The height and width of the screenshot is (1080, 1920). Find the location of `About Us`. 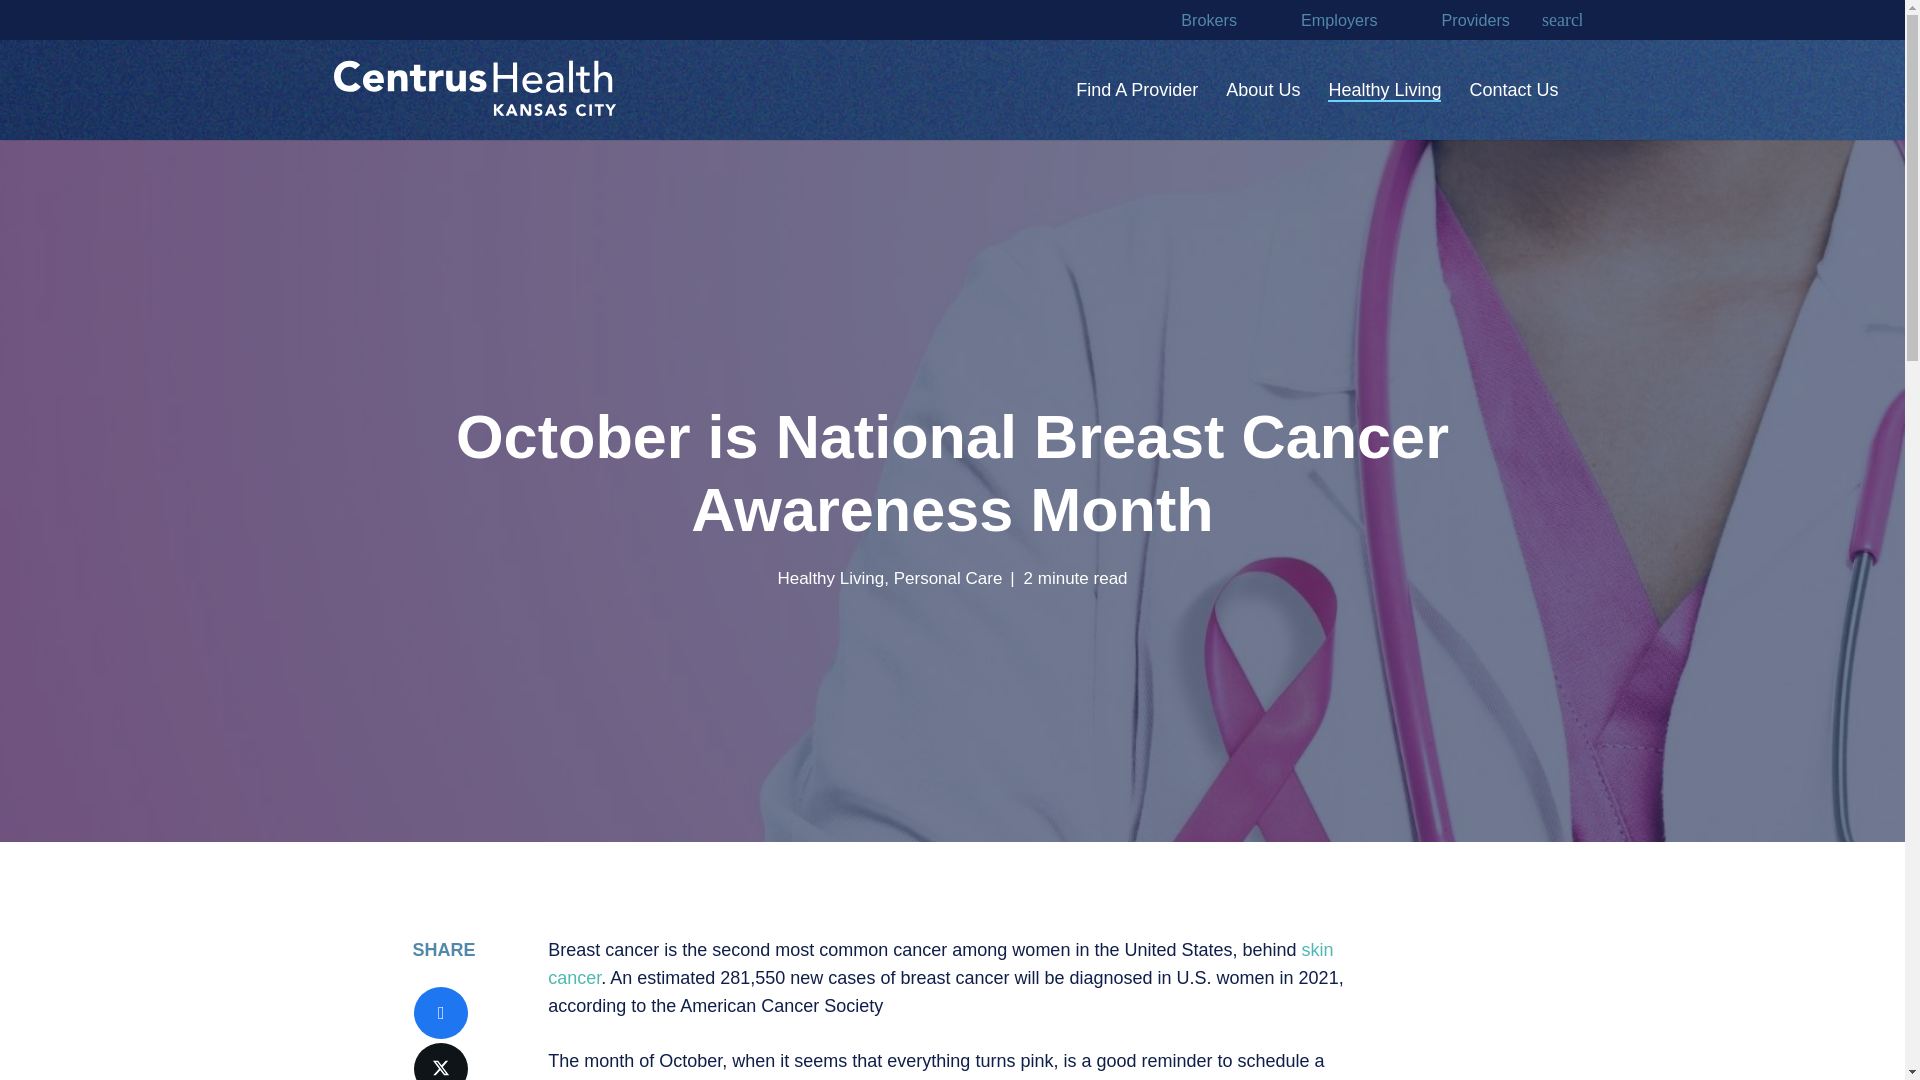

About Us is located at coordinates (1262, 90).